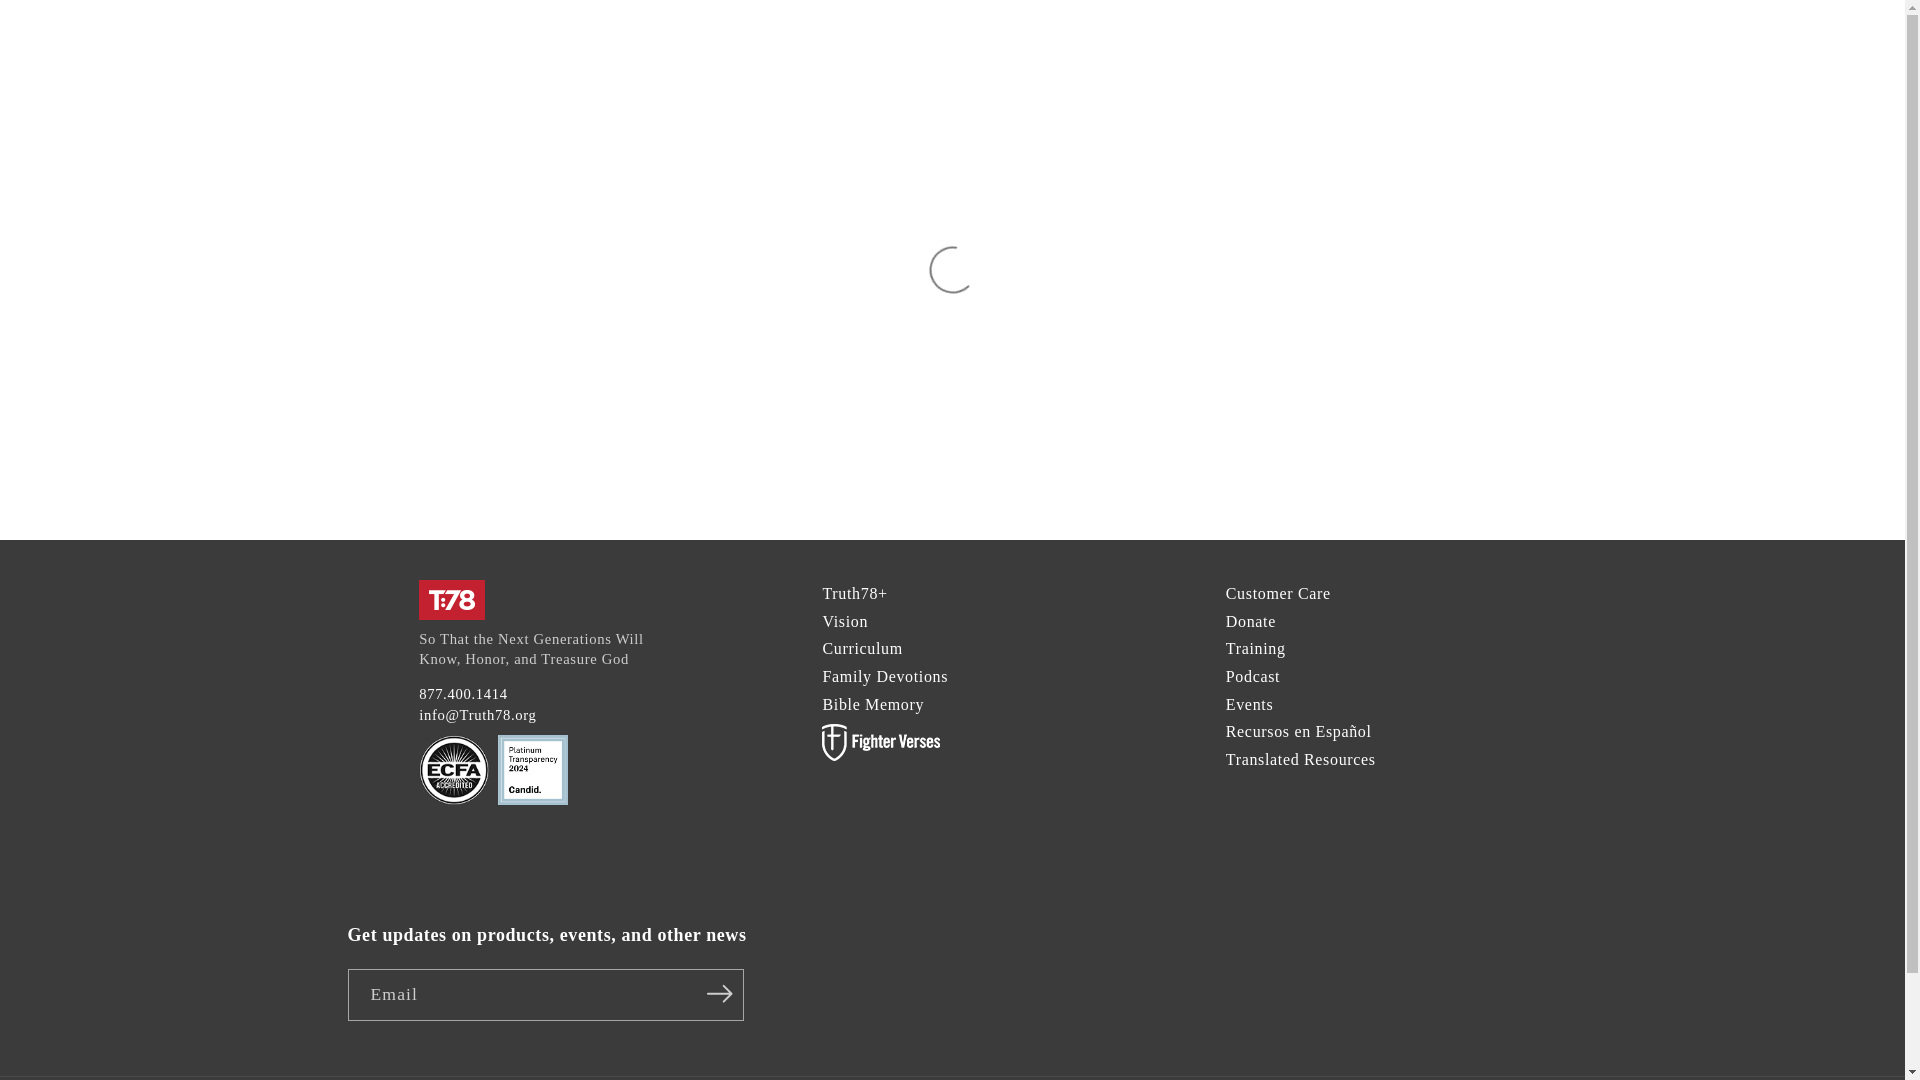 This screenshot has height=1080, width=1920. Describe the element at coordinates (1301, 758) in the screenshot. I see `Translated Resources` at that location.